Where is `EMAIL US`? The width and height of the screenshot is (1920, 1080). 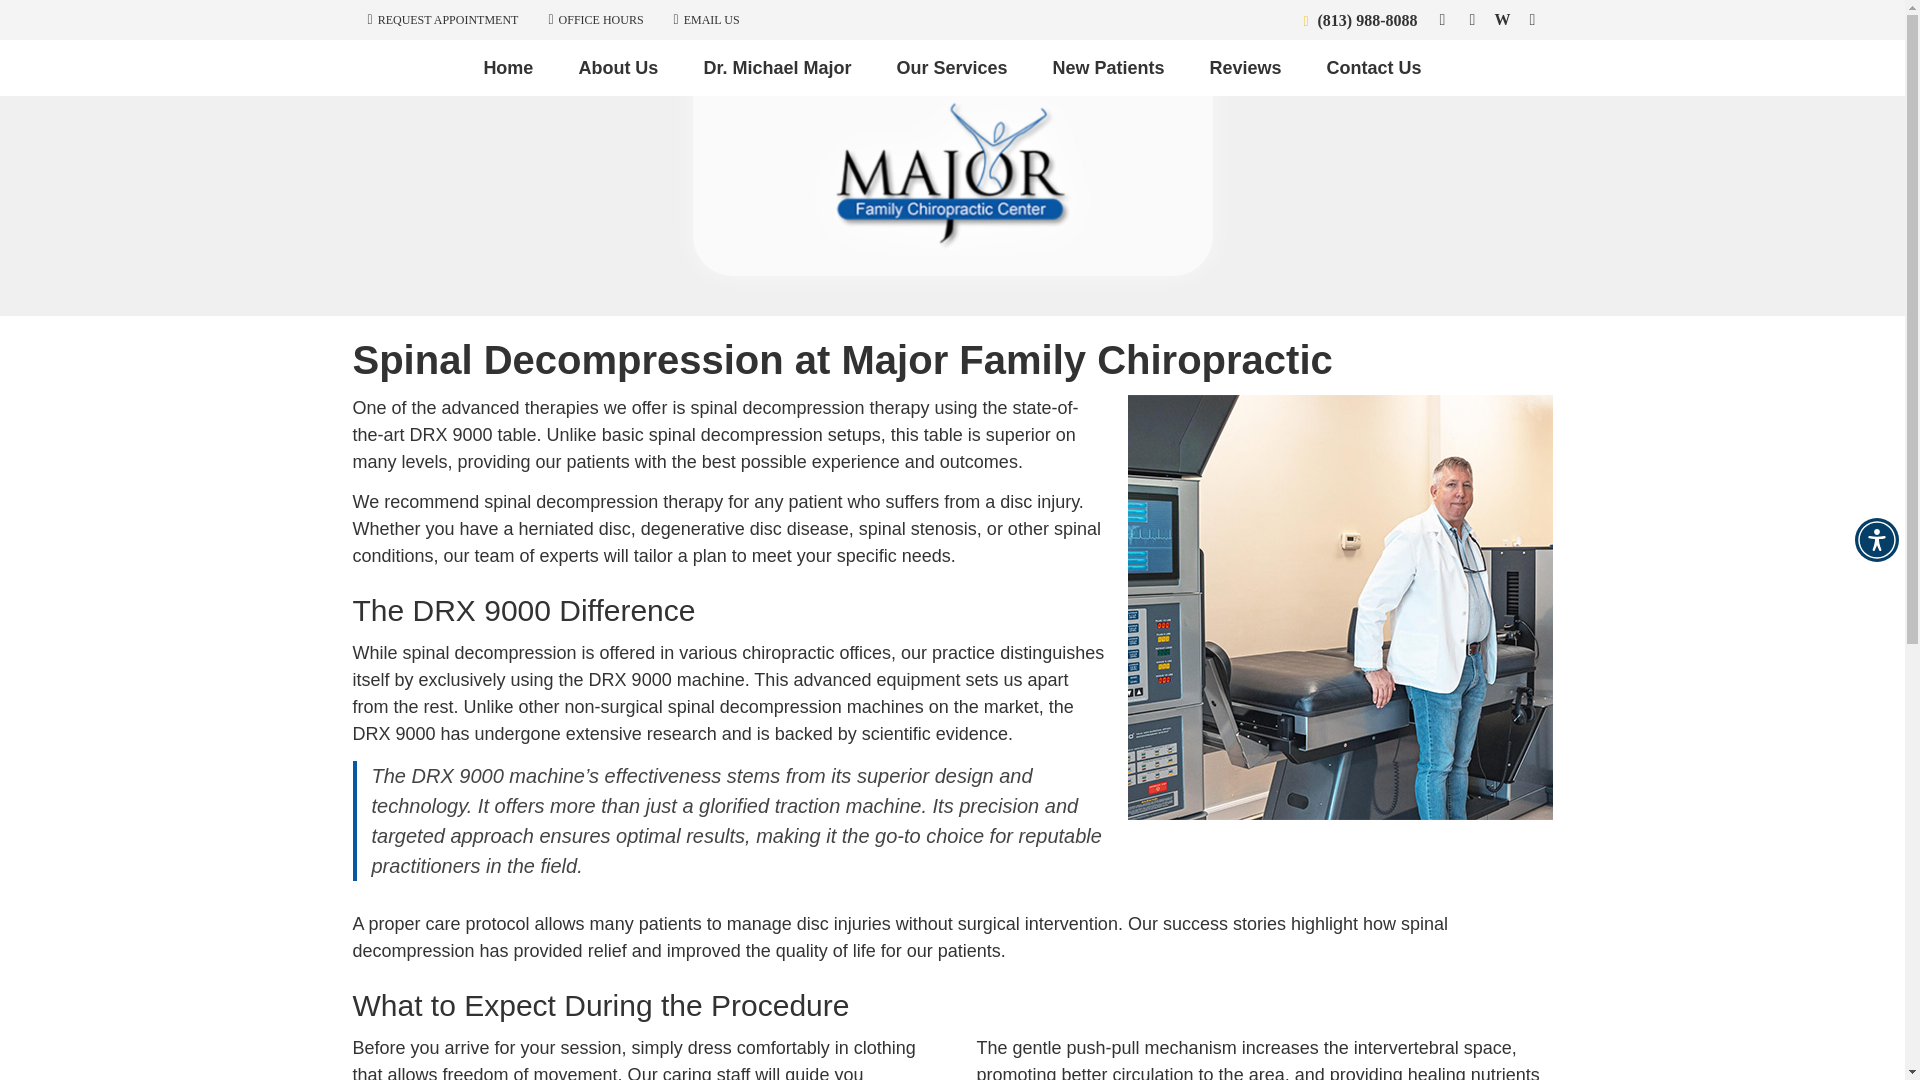
EMAIL US is located at coordinates (707, 19).